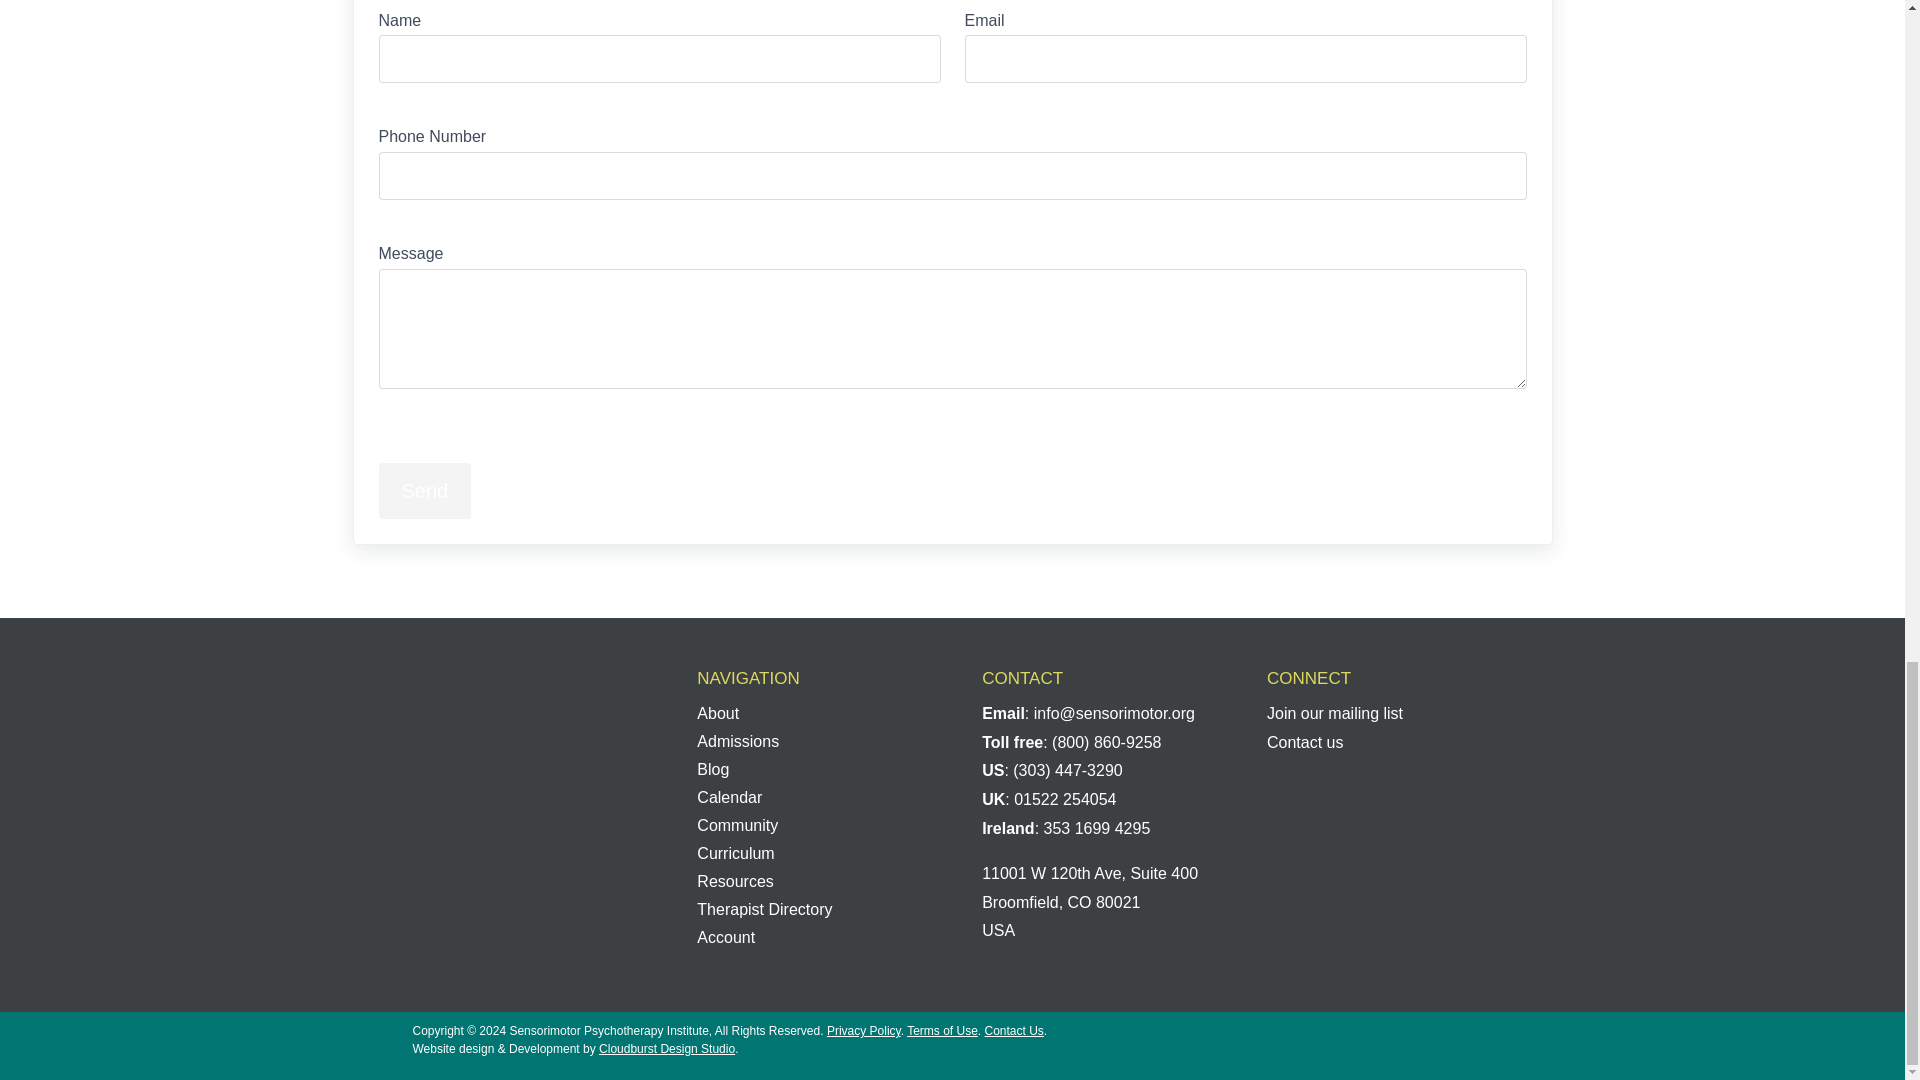 This screenshot has height=1080, width=1920. What do you see at coordinates (424, 491) in the screenshot?
I see `Send` at bounding box center [424, 491].